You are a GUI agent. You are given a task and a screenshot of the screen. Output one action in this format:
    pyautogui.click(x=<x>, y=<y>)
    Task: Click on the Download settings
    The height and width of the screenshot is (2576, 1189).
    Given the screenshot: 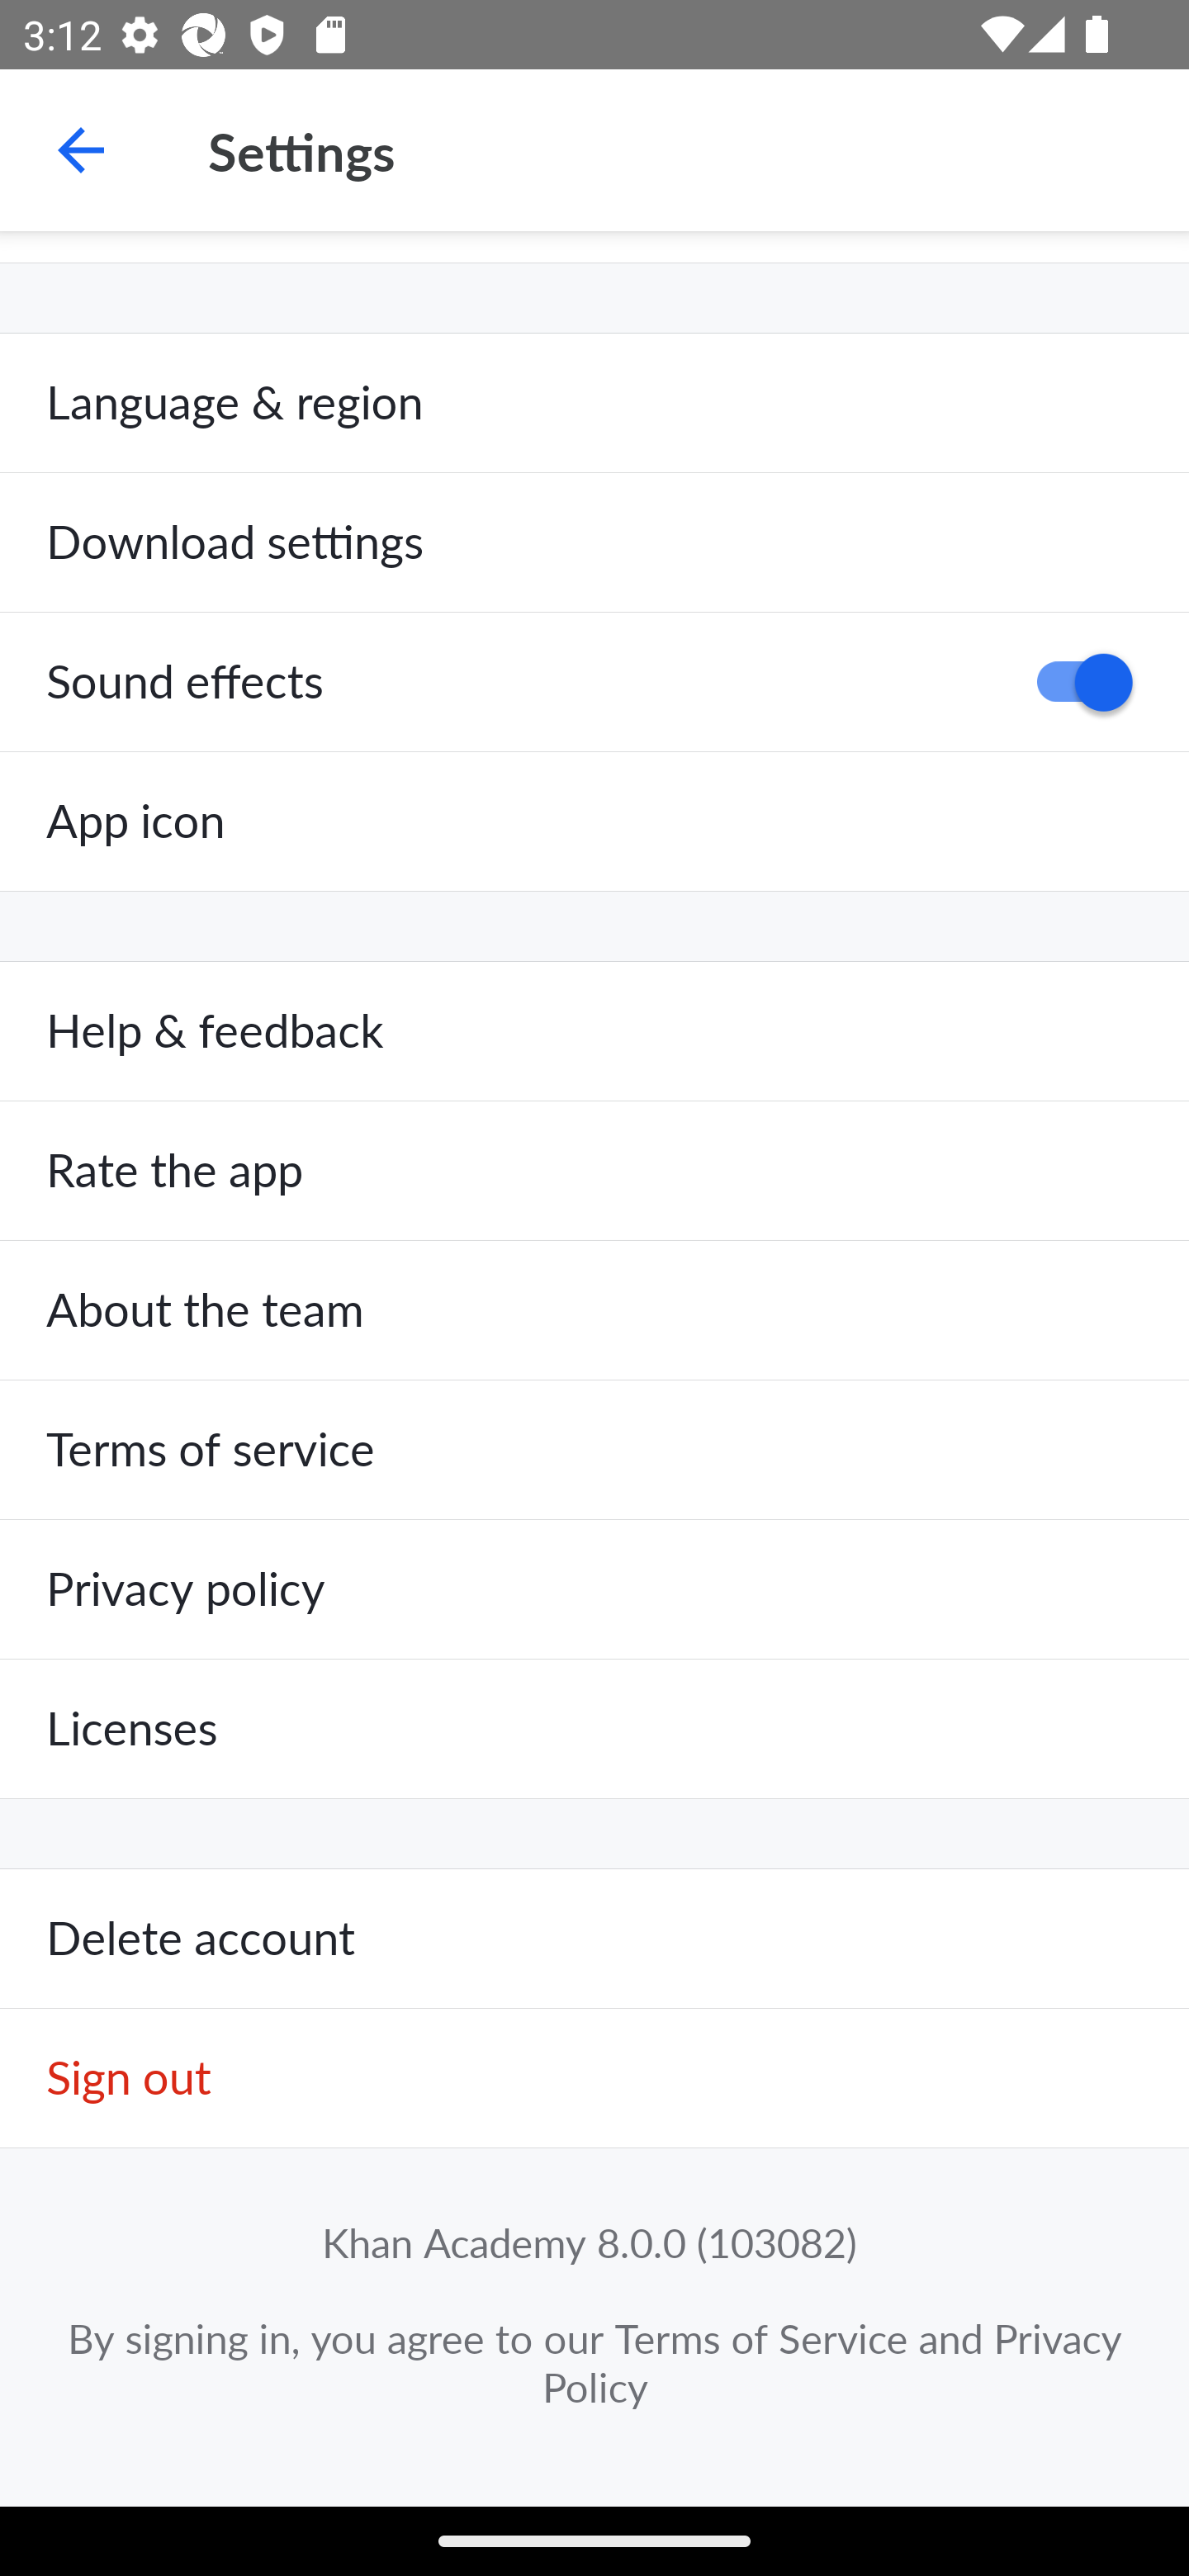 What is the action you would take?
    pyautogui.click(x=594, y=543)
    